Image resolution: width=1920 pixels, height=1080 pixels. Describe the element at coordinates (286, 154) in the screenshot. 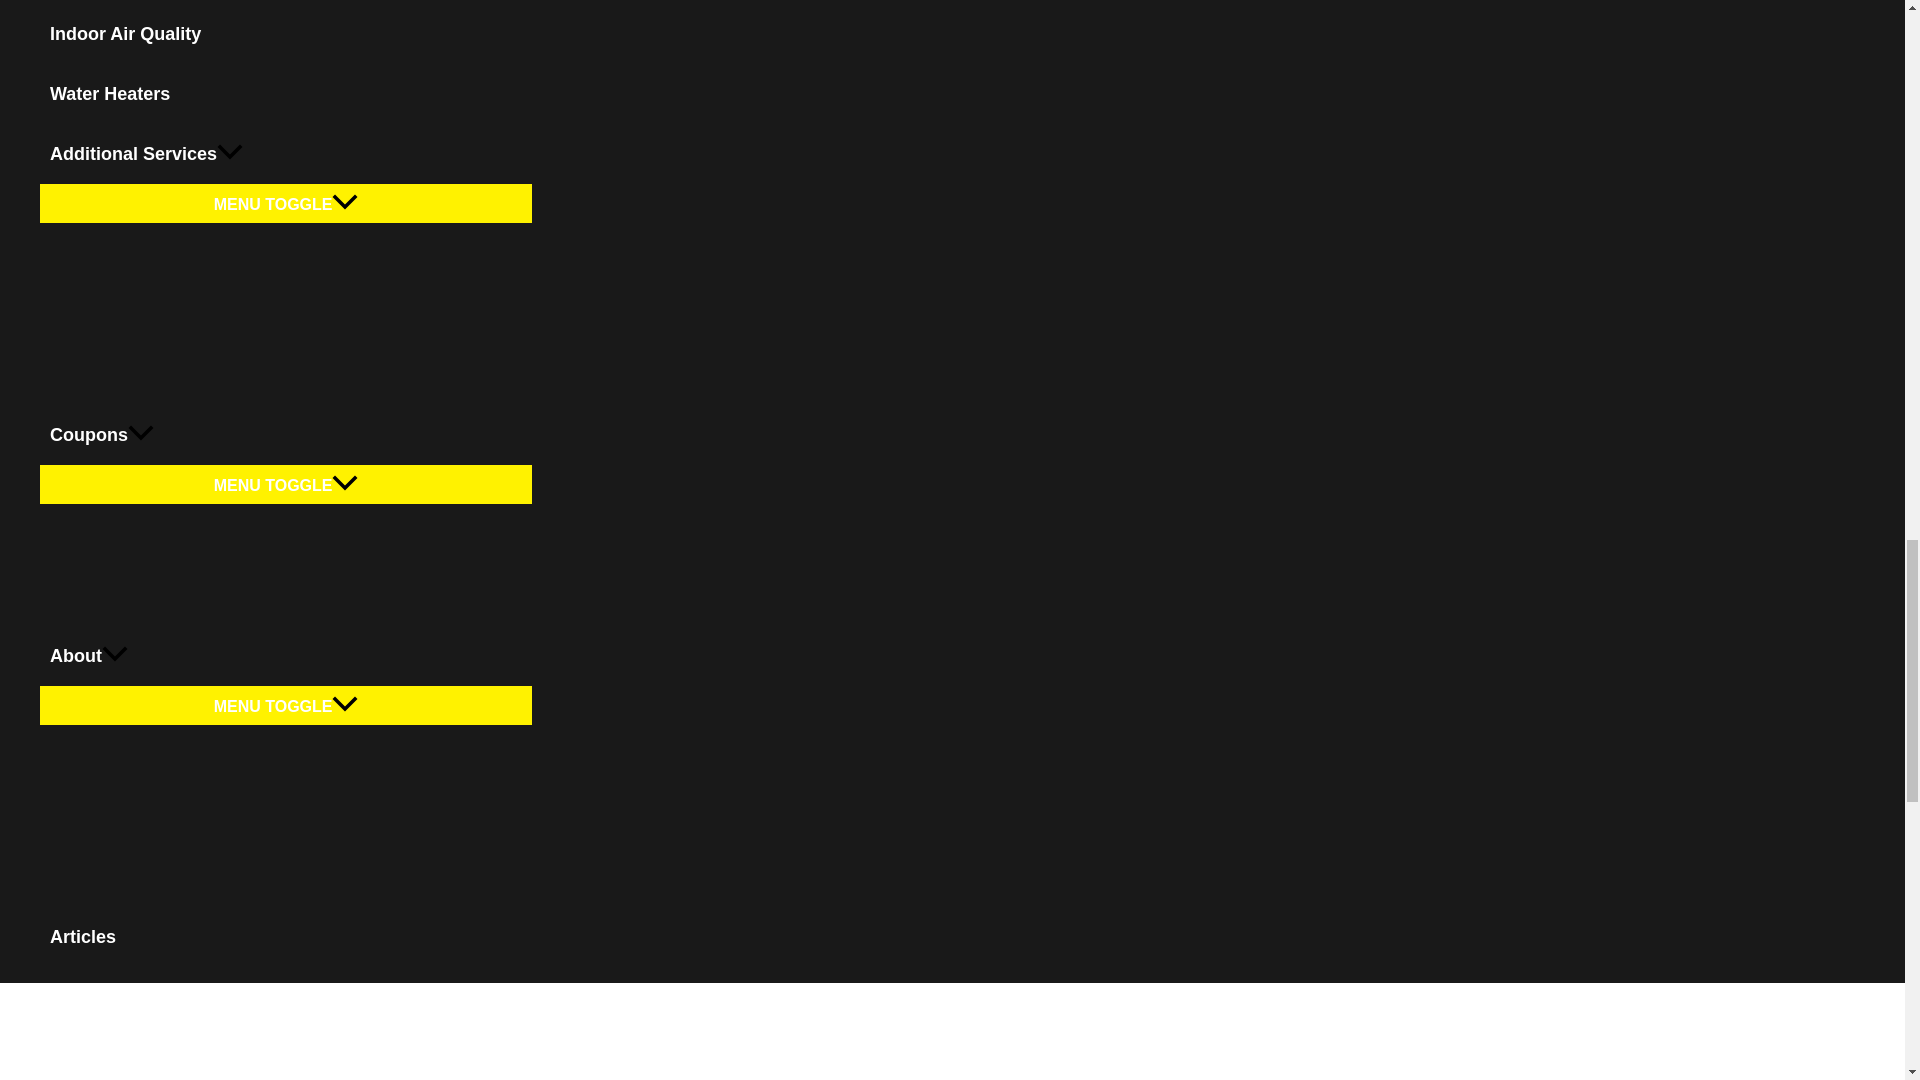

I see `Additional Services` at that location.